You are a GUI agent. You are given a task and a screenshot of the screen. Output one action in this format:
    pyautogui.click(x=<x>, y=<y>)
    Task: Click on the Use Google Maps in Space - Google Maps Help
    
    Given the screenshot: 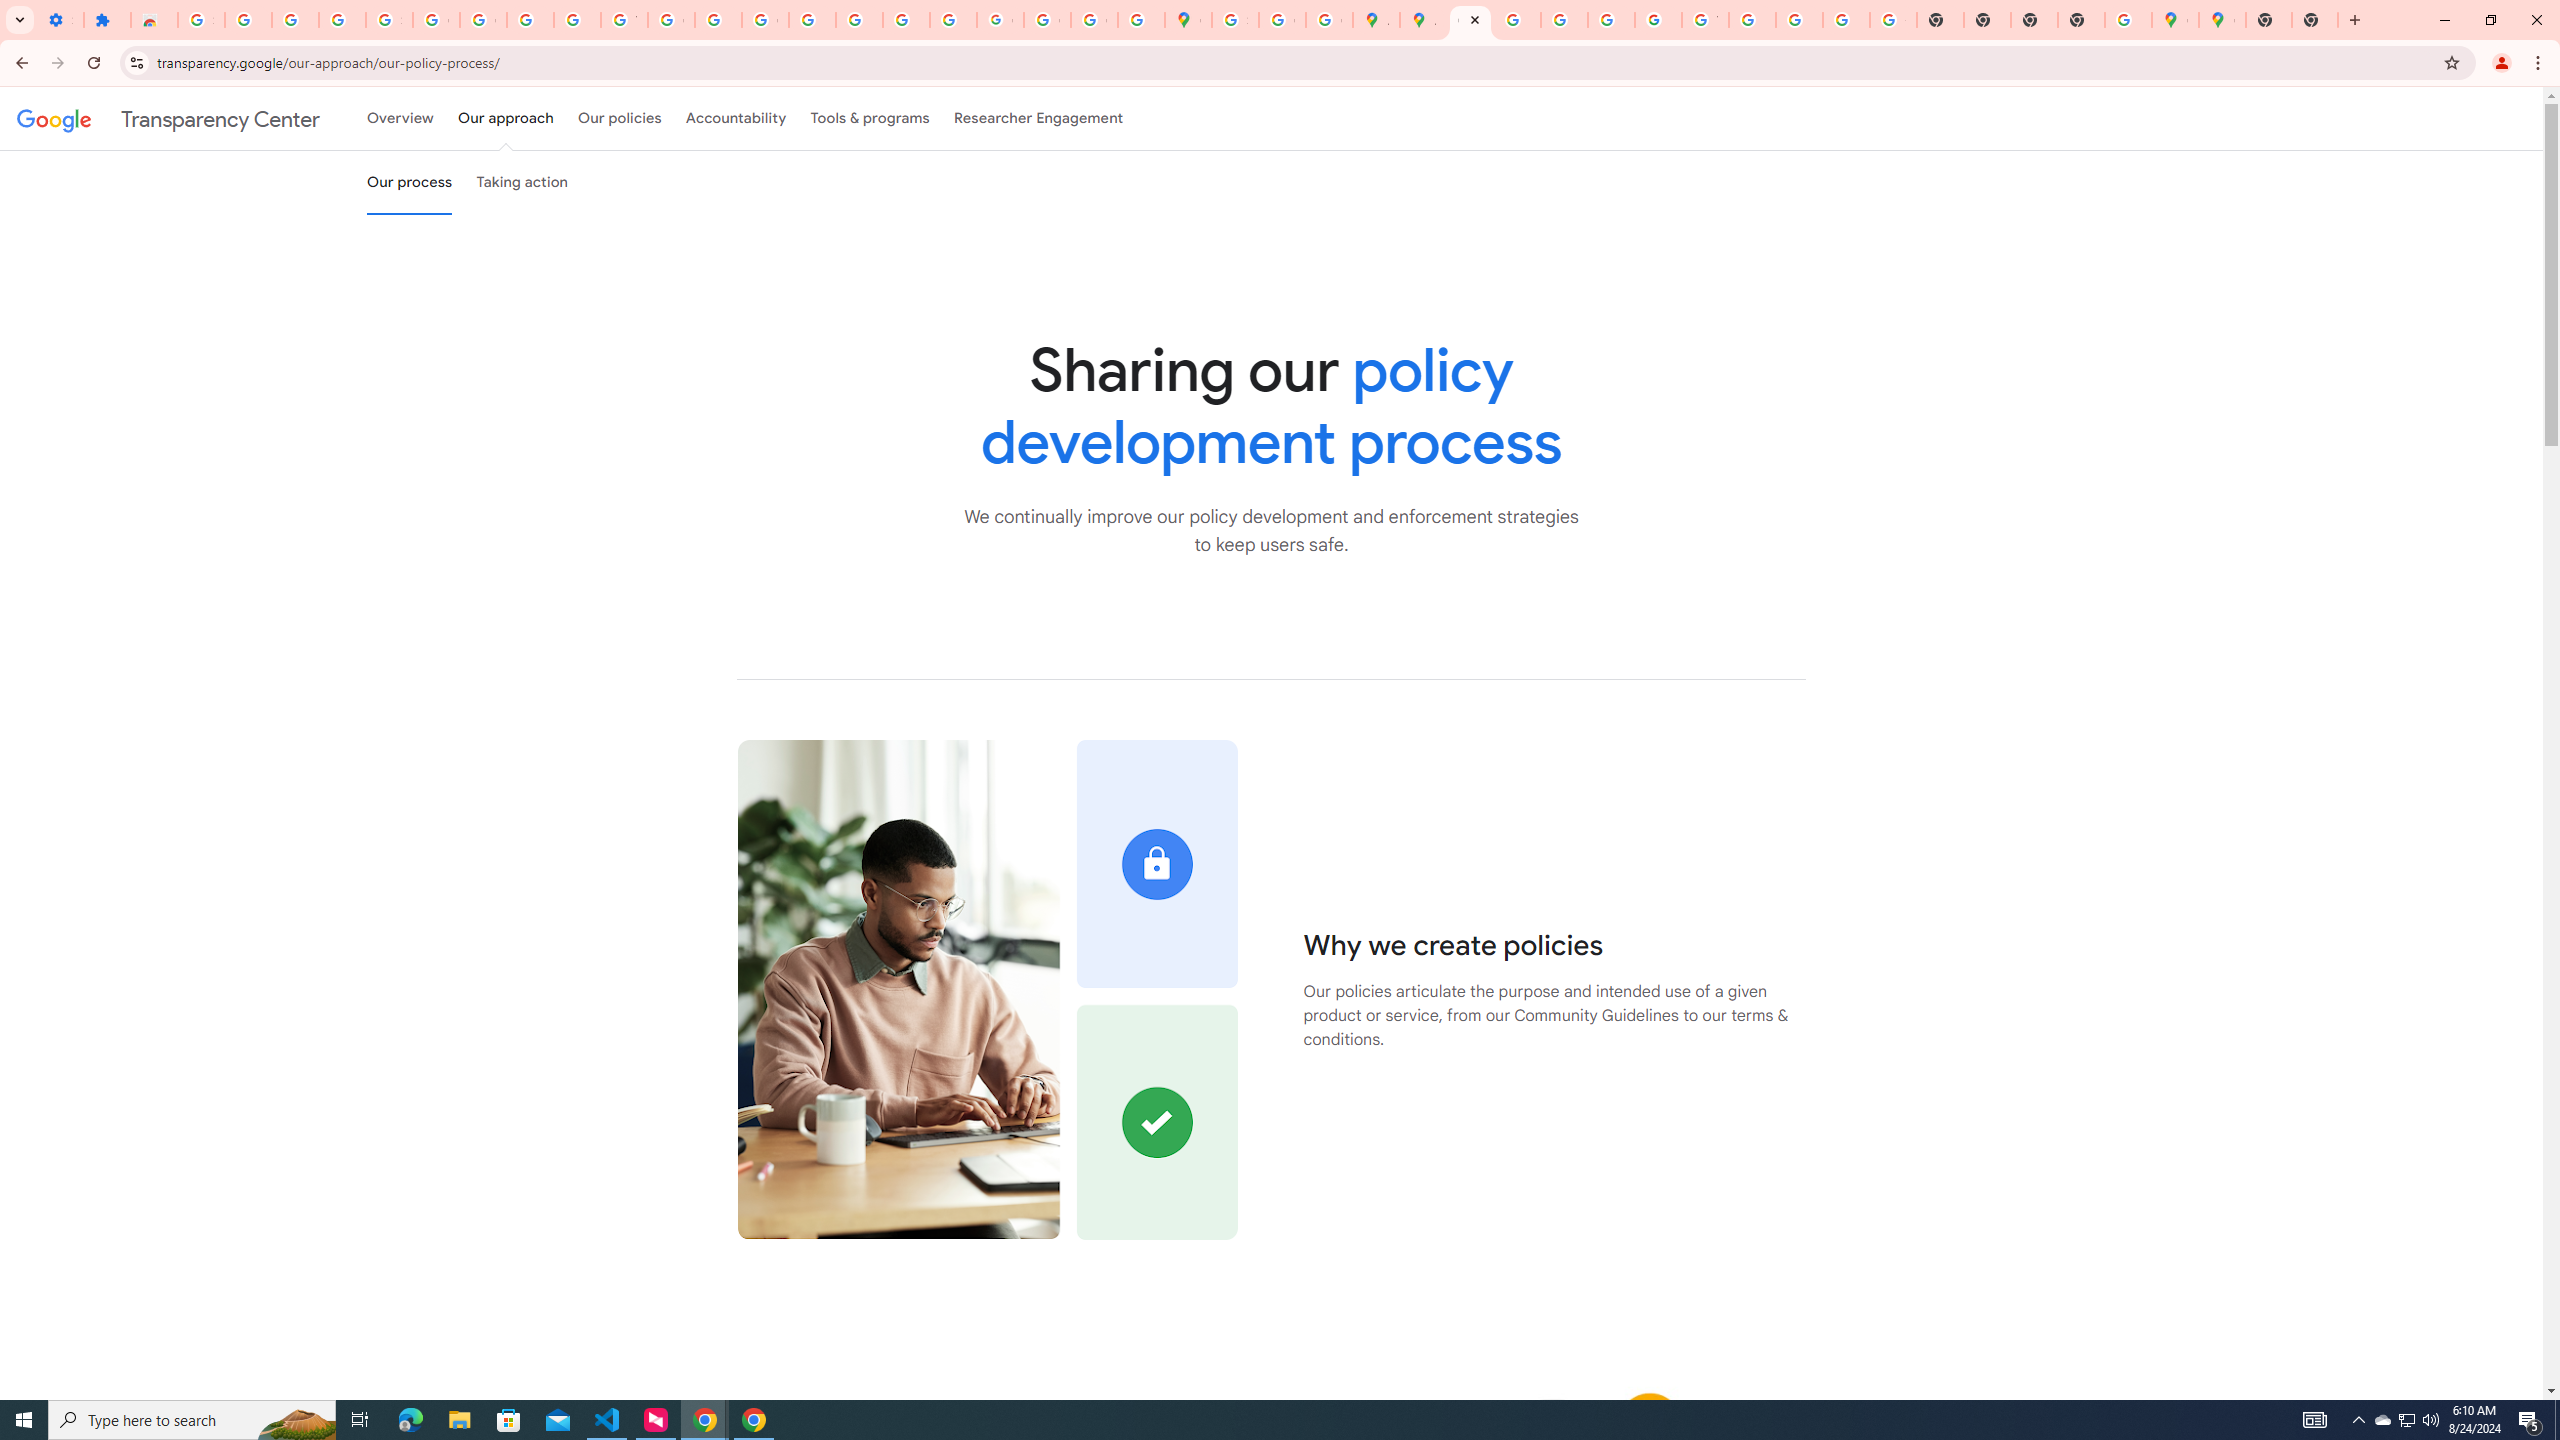 What is the action you would take?
    pyautogui.click(x=2128, y=20)
    